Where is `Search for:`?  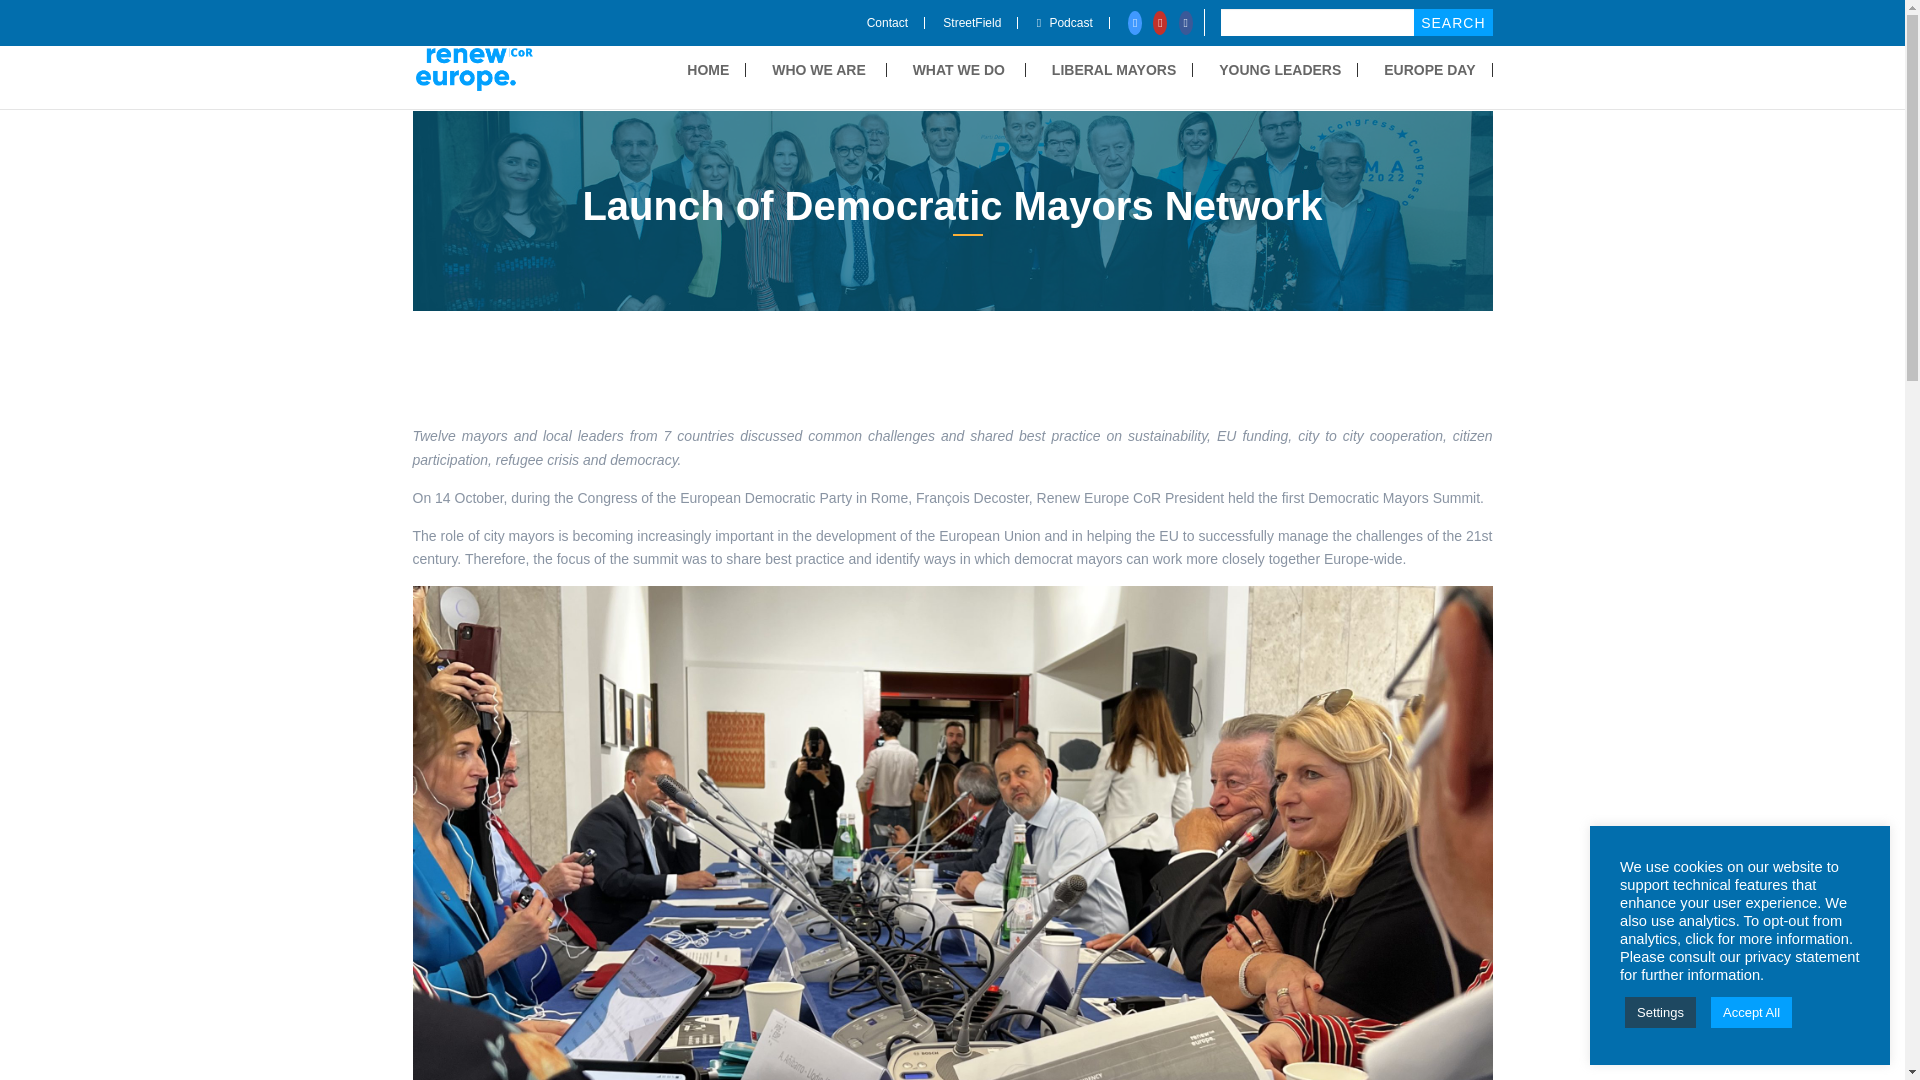
Search for: is located at coordinates (1347, 22).